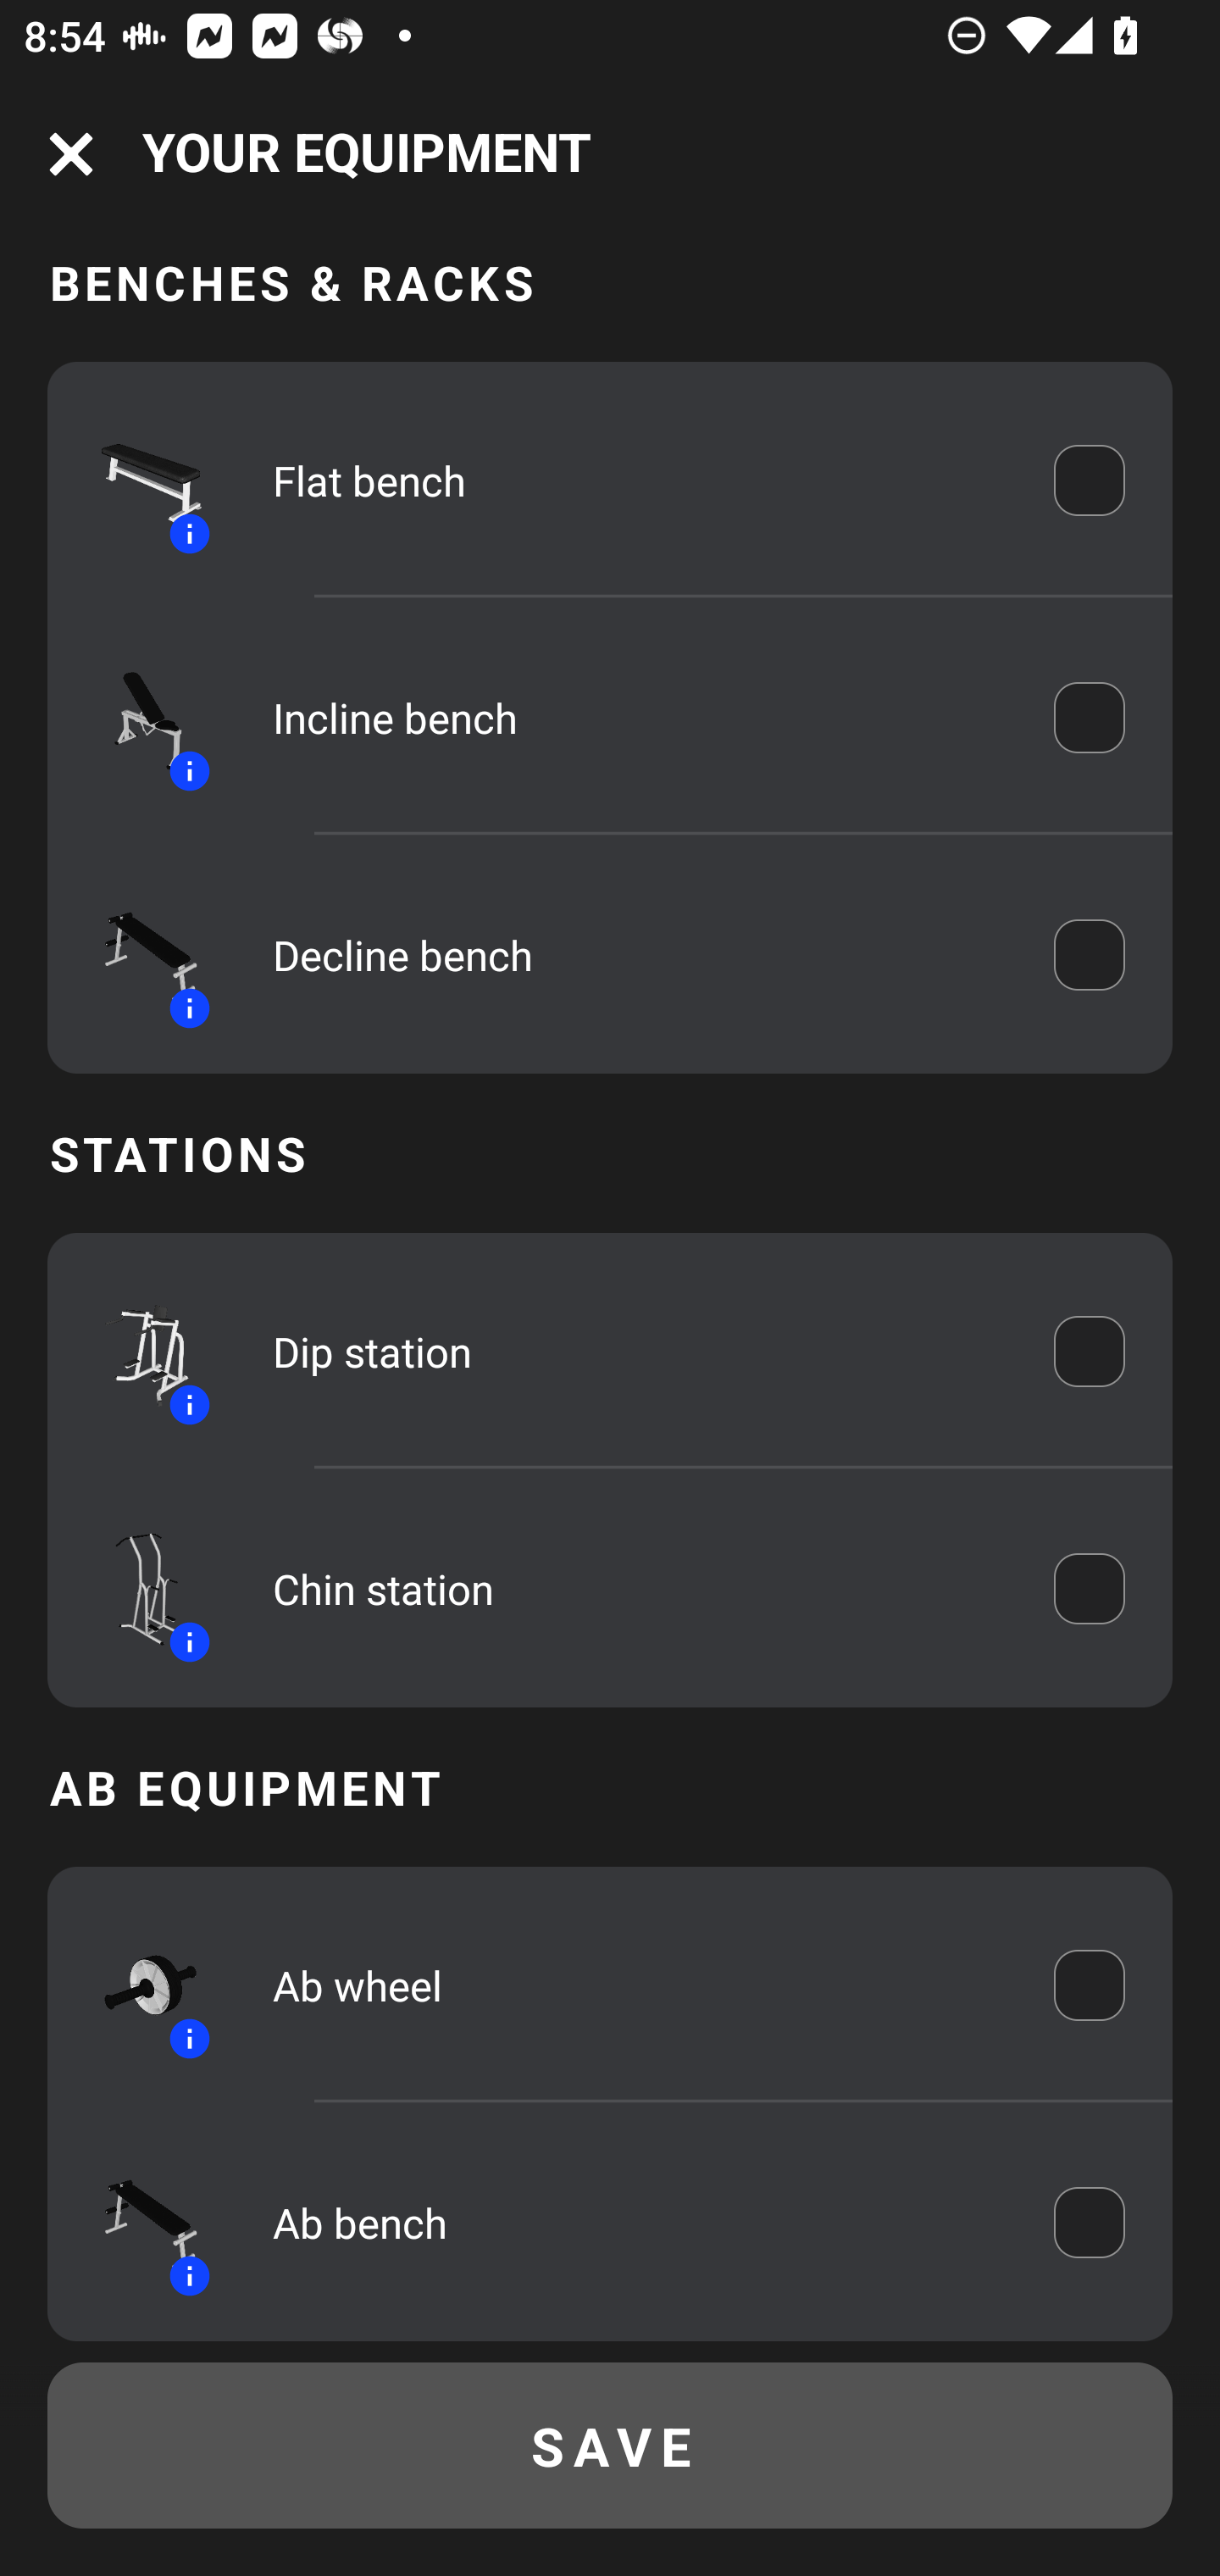 Image resolution: width=1220 pixels, height=2576 pixels. What do you see at coordinates (640, 480) in the screenshot?
I see `Flat bench` at bounding box center [640, 480].